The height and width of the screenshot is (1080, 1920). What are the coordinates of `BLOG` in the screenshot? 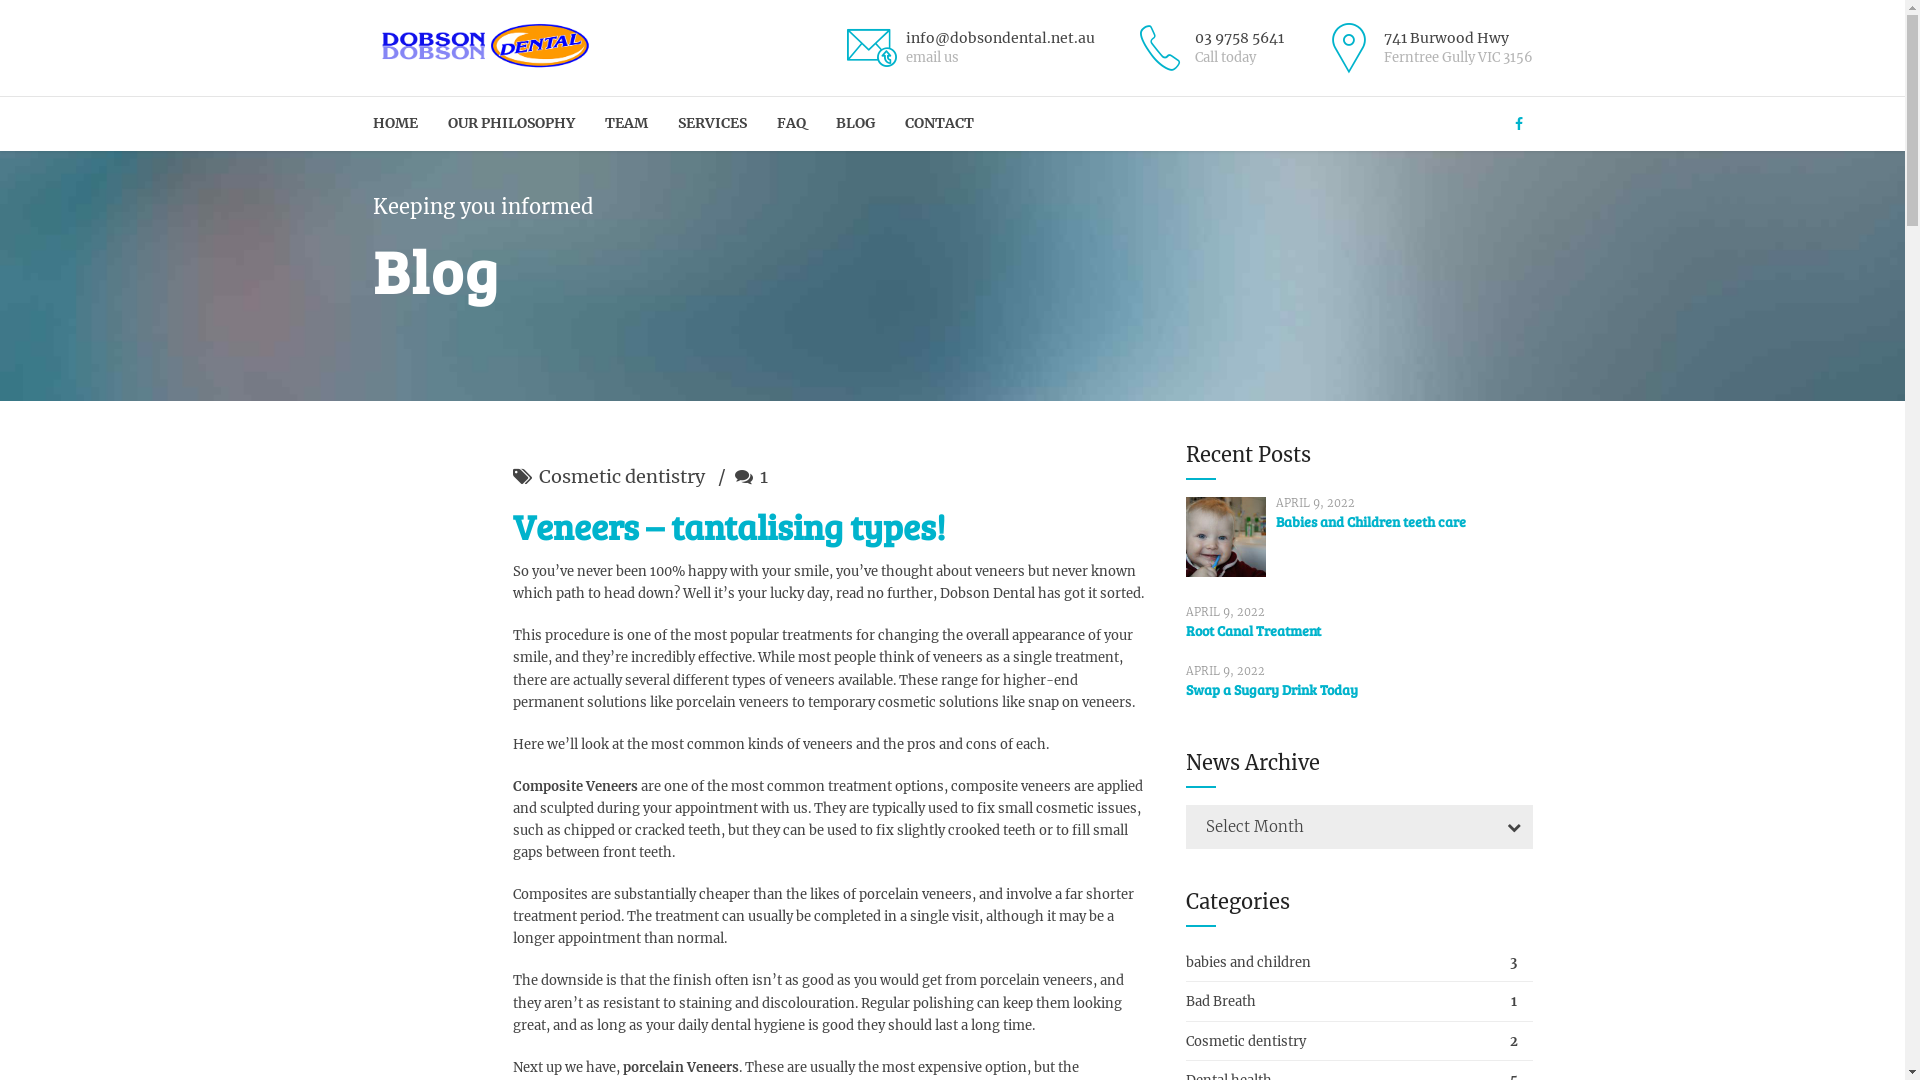 It's located at (856, 124).